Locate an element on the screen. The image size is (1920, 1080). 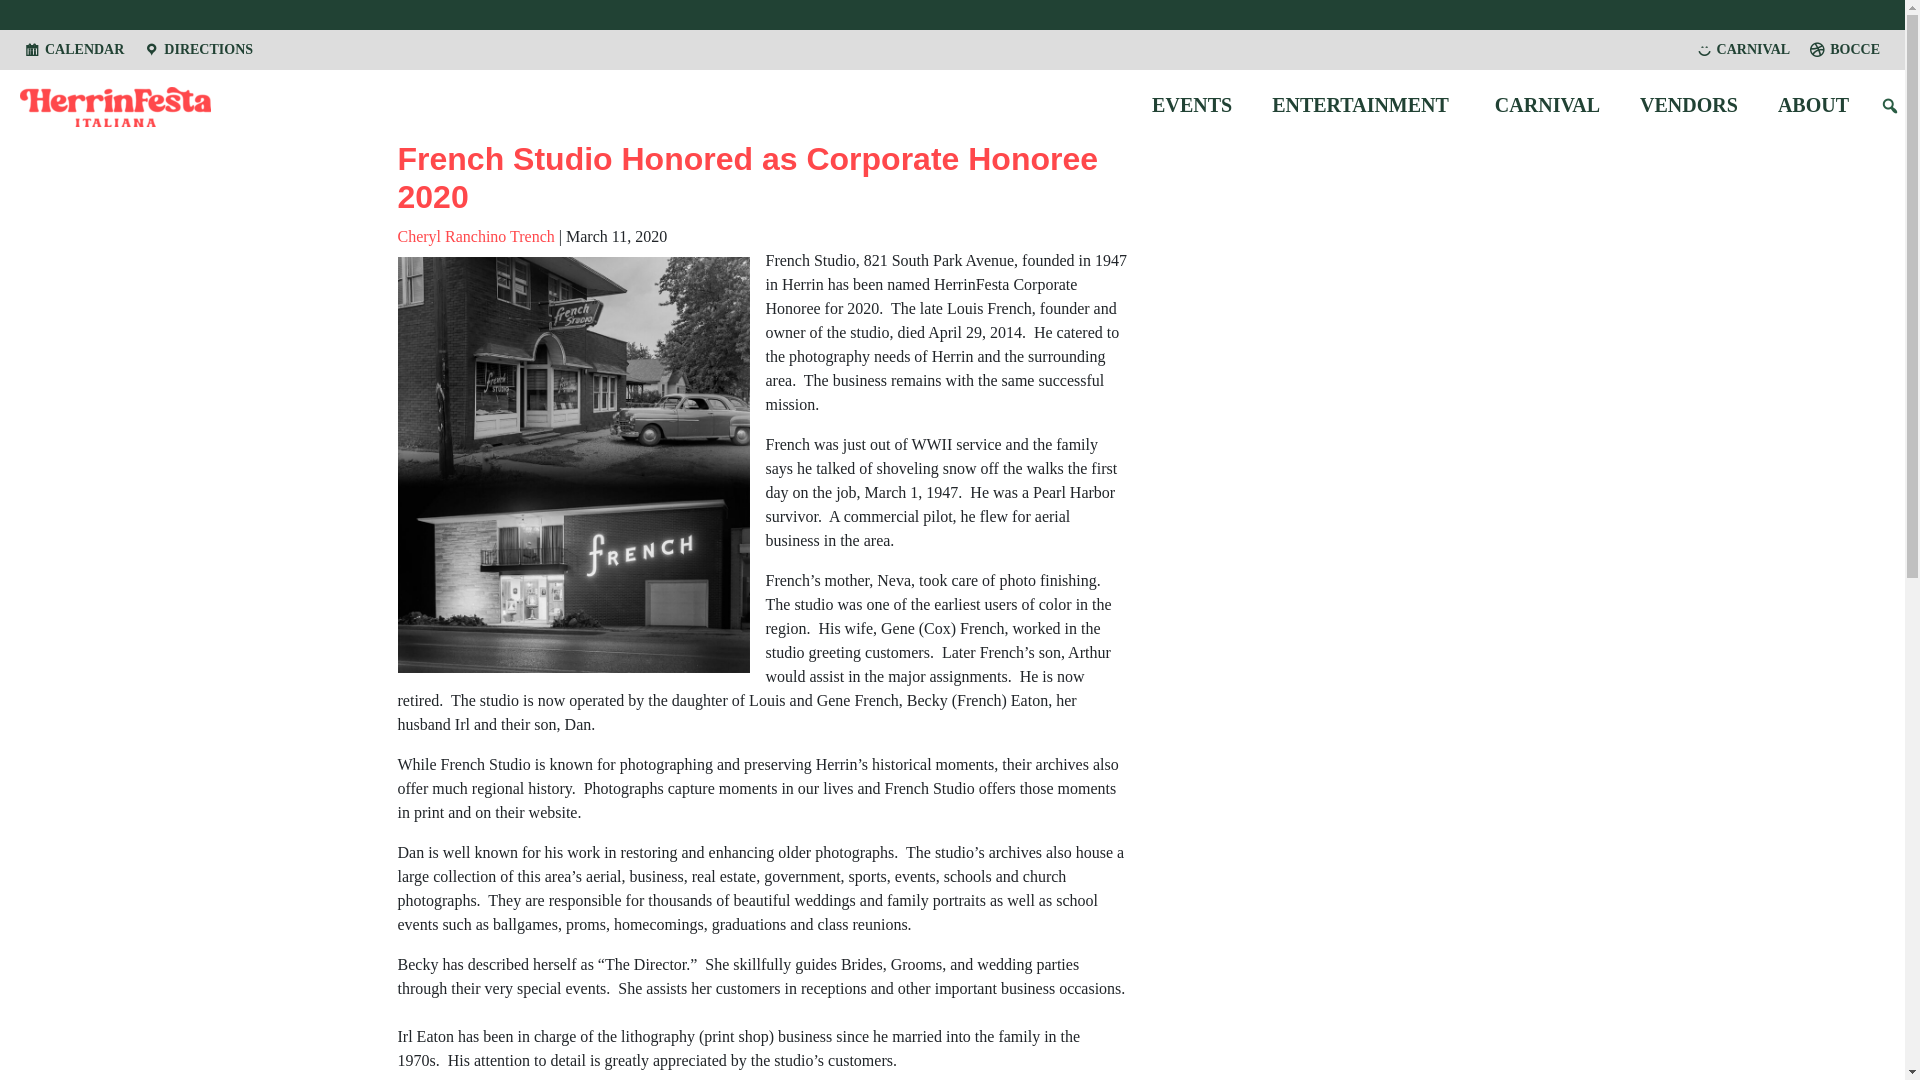
CARNIVAL is located at coordinates (1547, 104).